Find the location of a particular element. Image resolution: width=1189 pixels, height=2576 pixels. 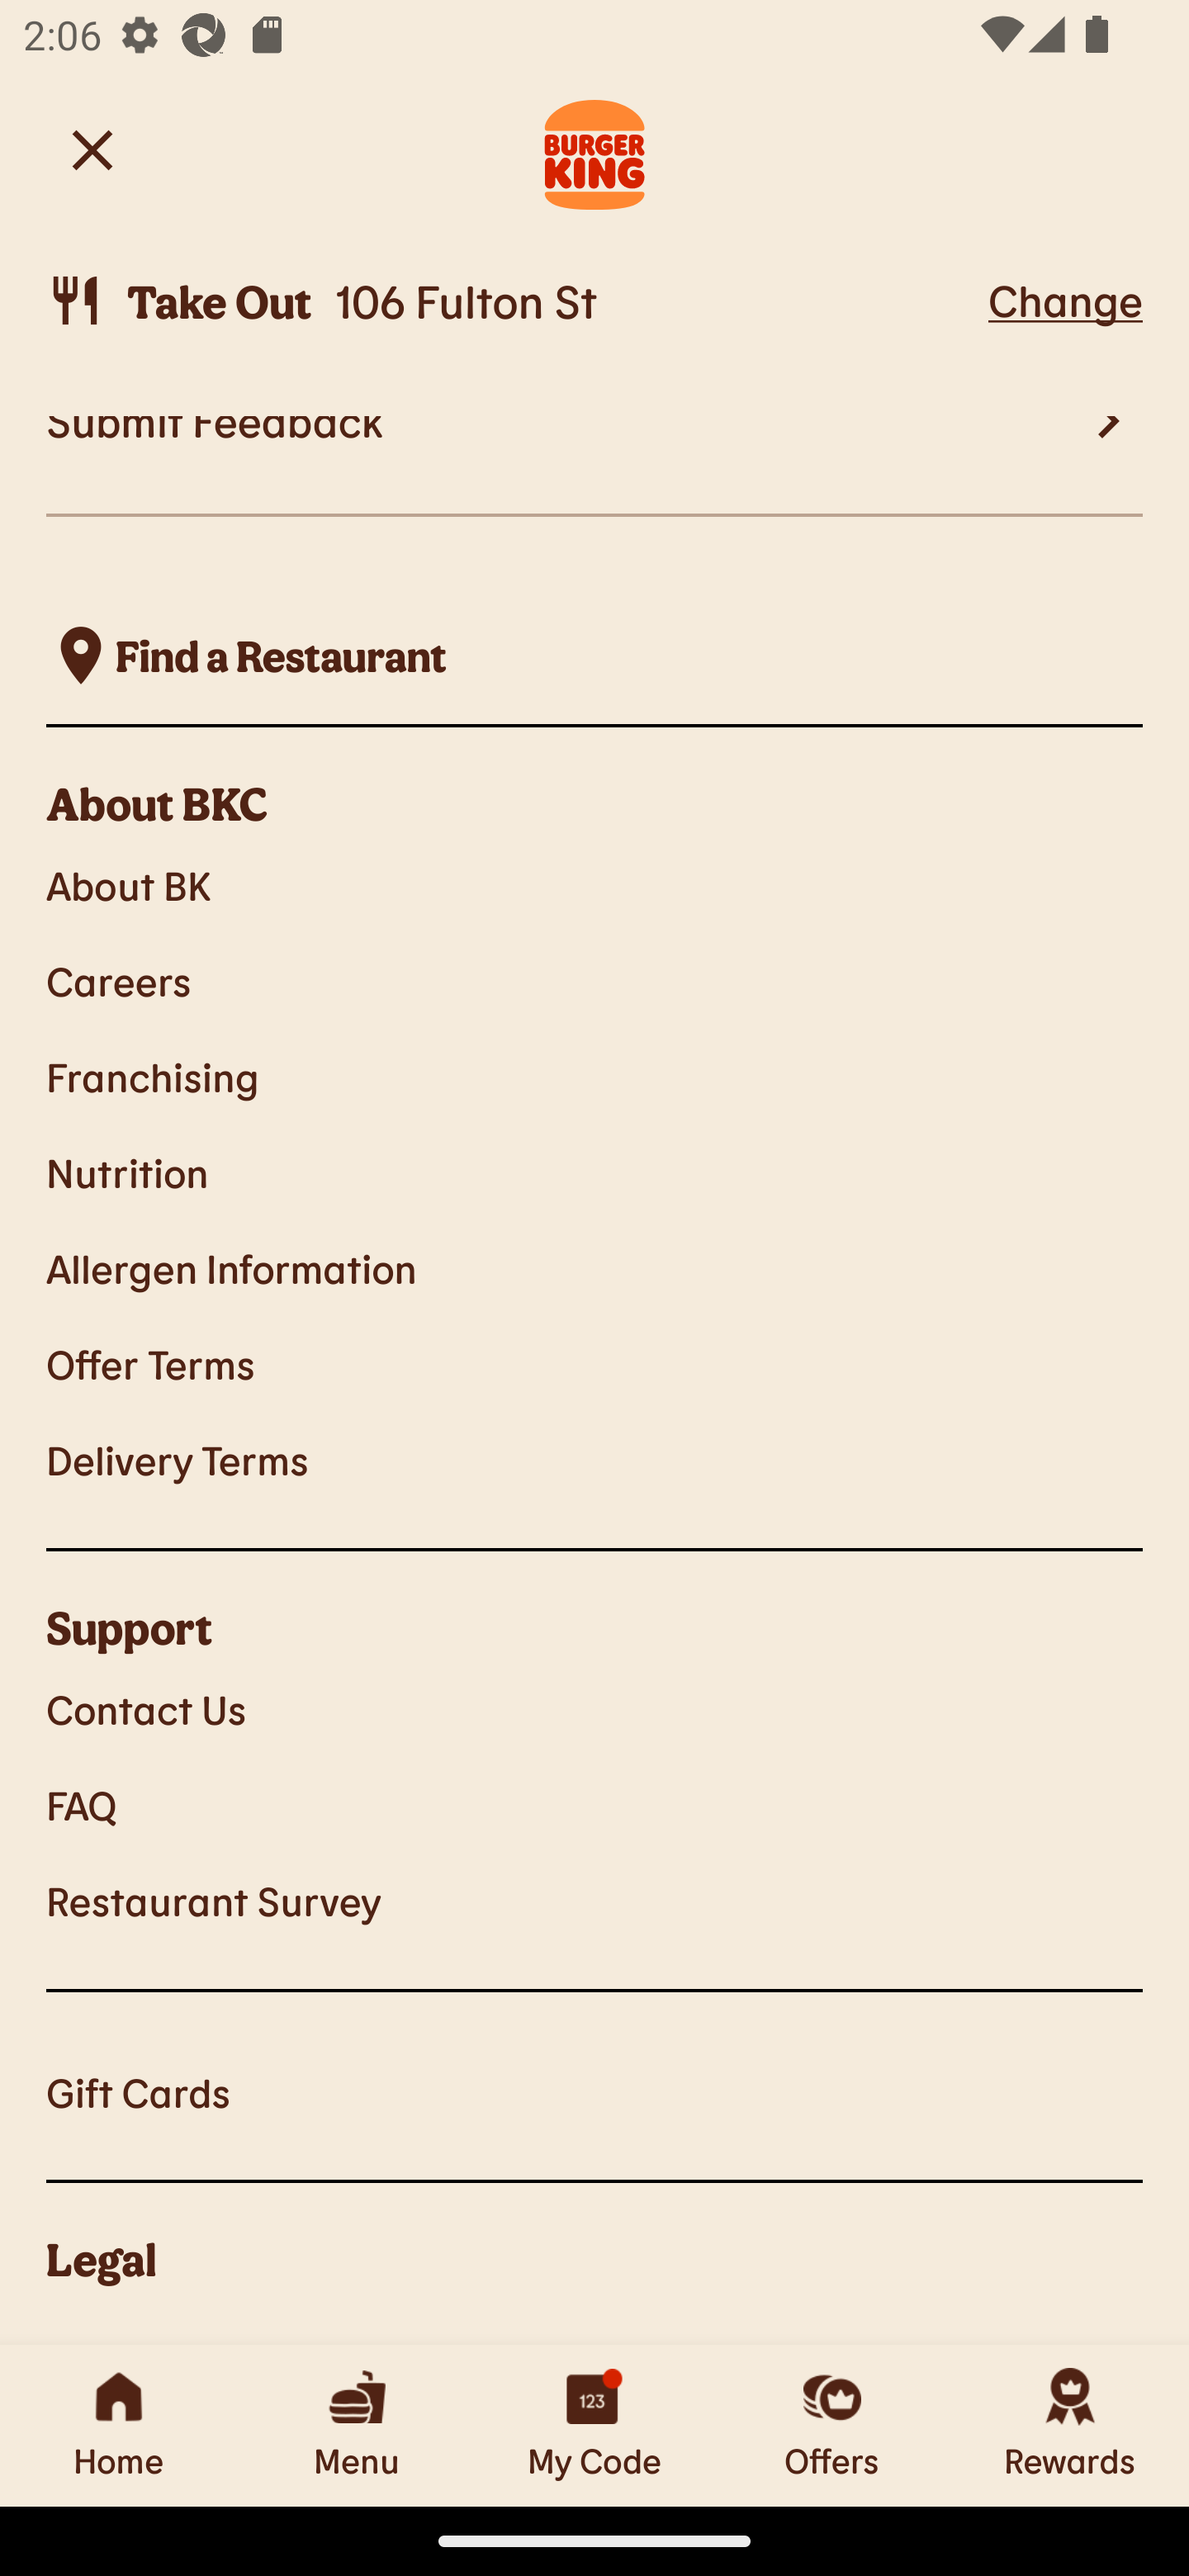

Restaurant Survey is located at coordinates (594, 1901).